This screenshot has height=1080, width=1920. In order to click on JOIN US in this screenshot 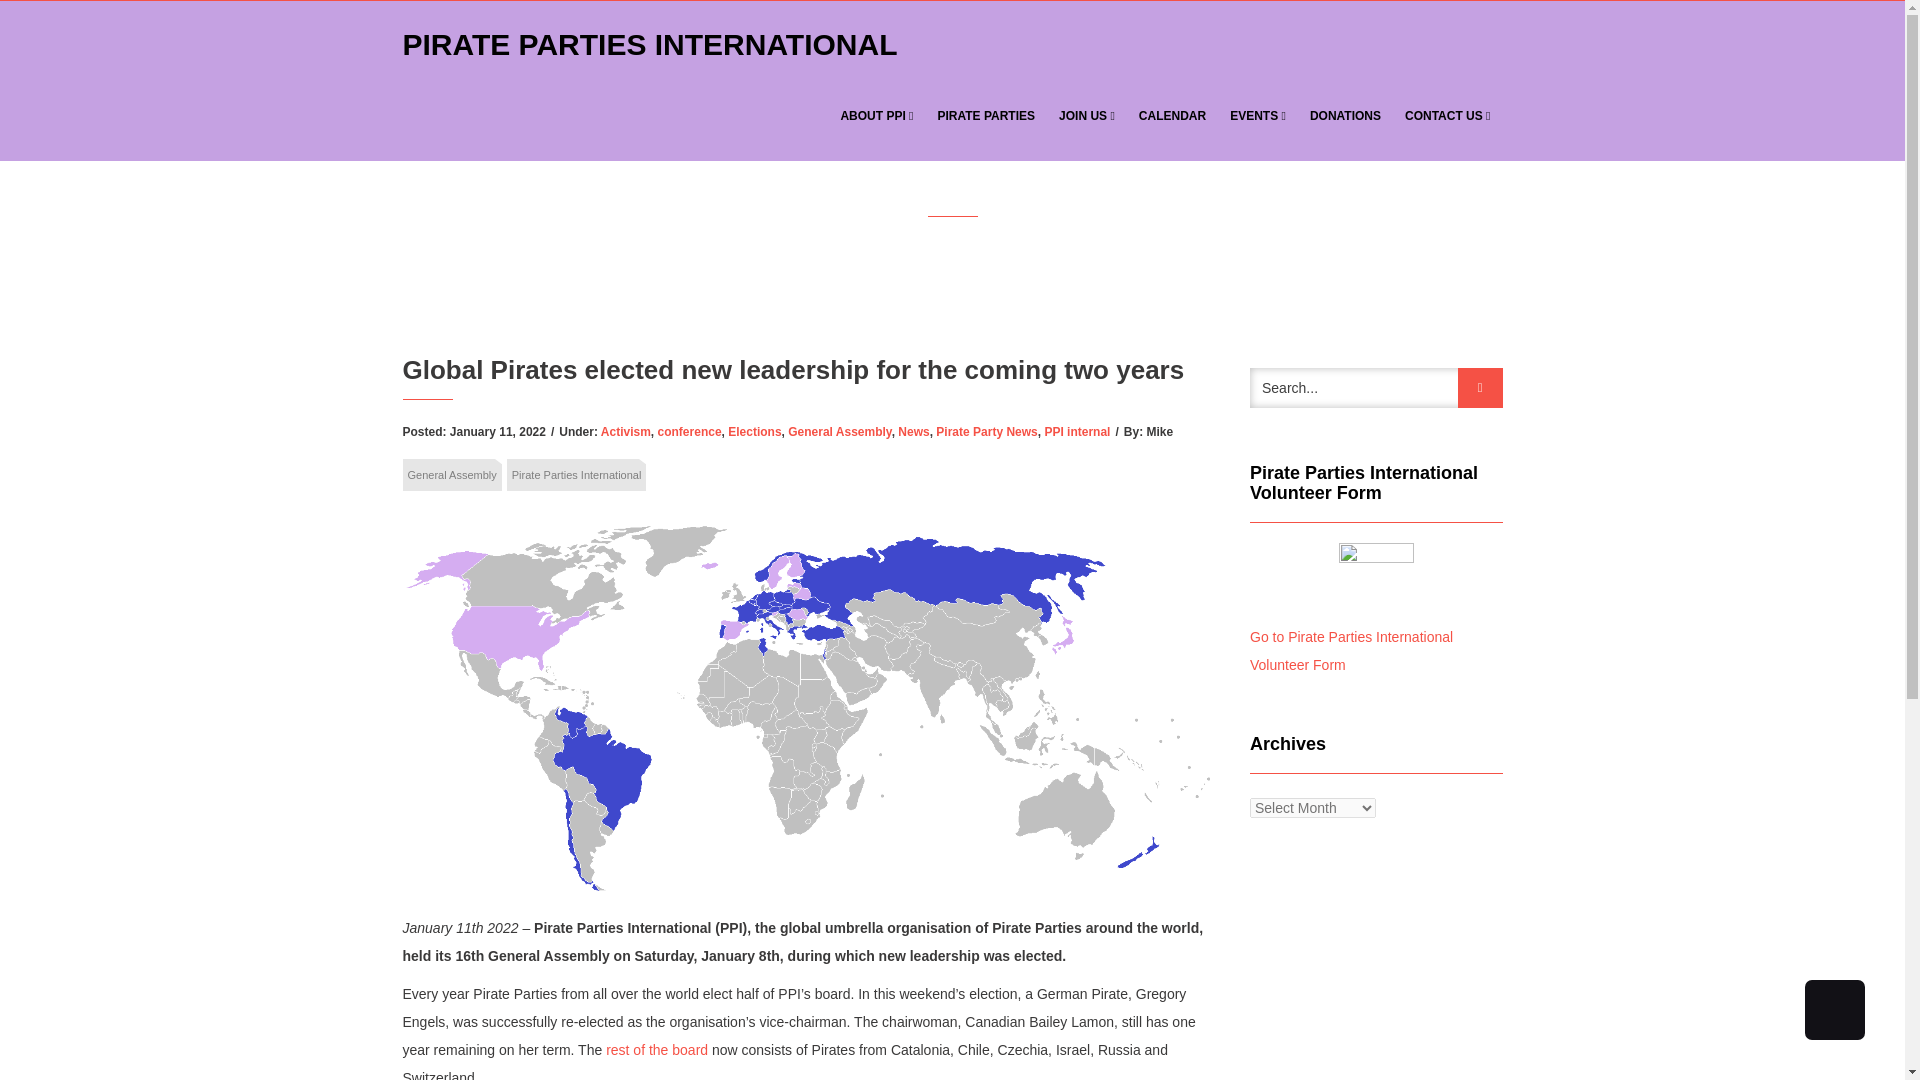, I will do `click(1086, 116)`.